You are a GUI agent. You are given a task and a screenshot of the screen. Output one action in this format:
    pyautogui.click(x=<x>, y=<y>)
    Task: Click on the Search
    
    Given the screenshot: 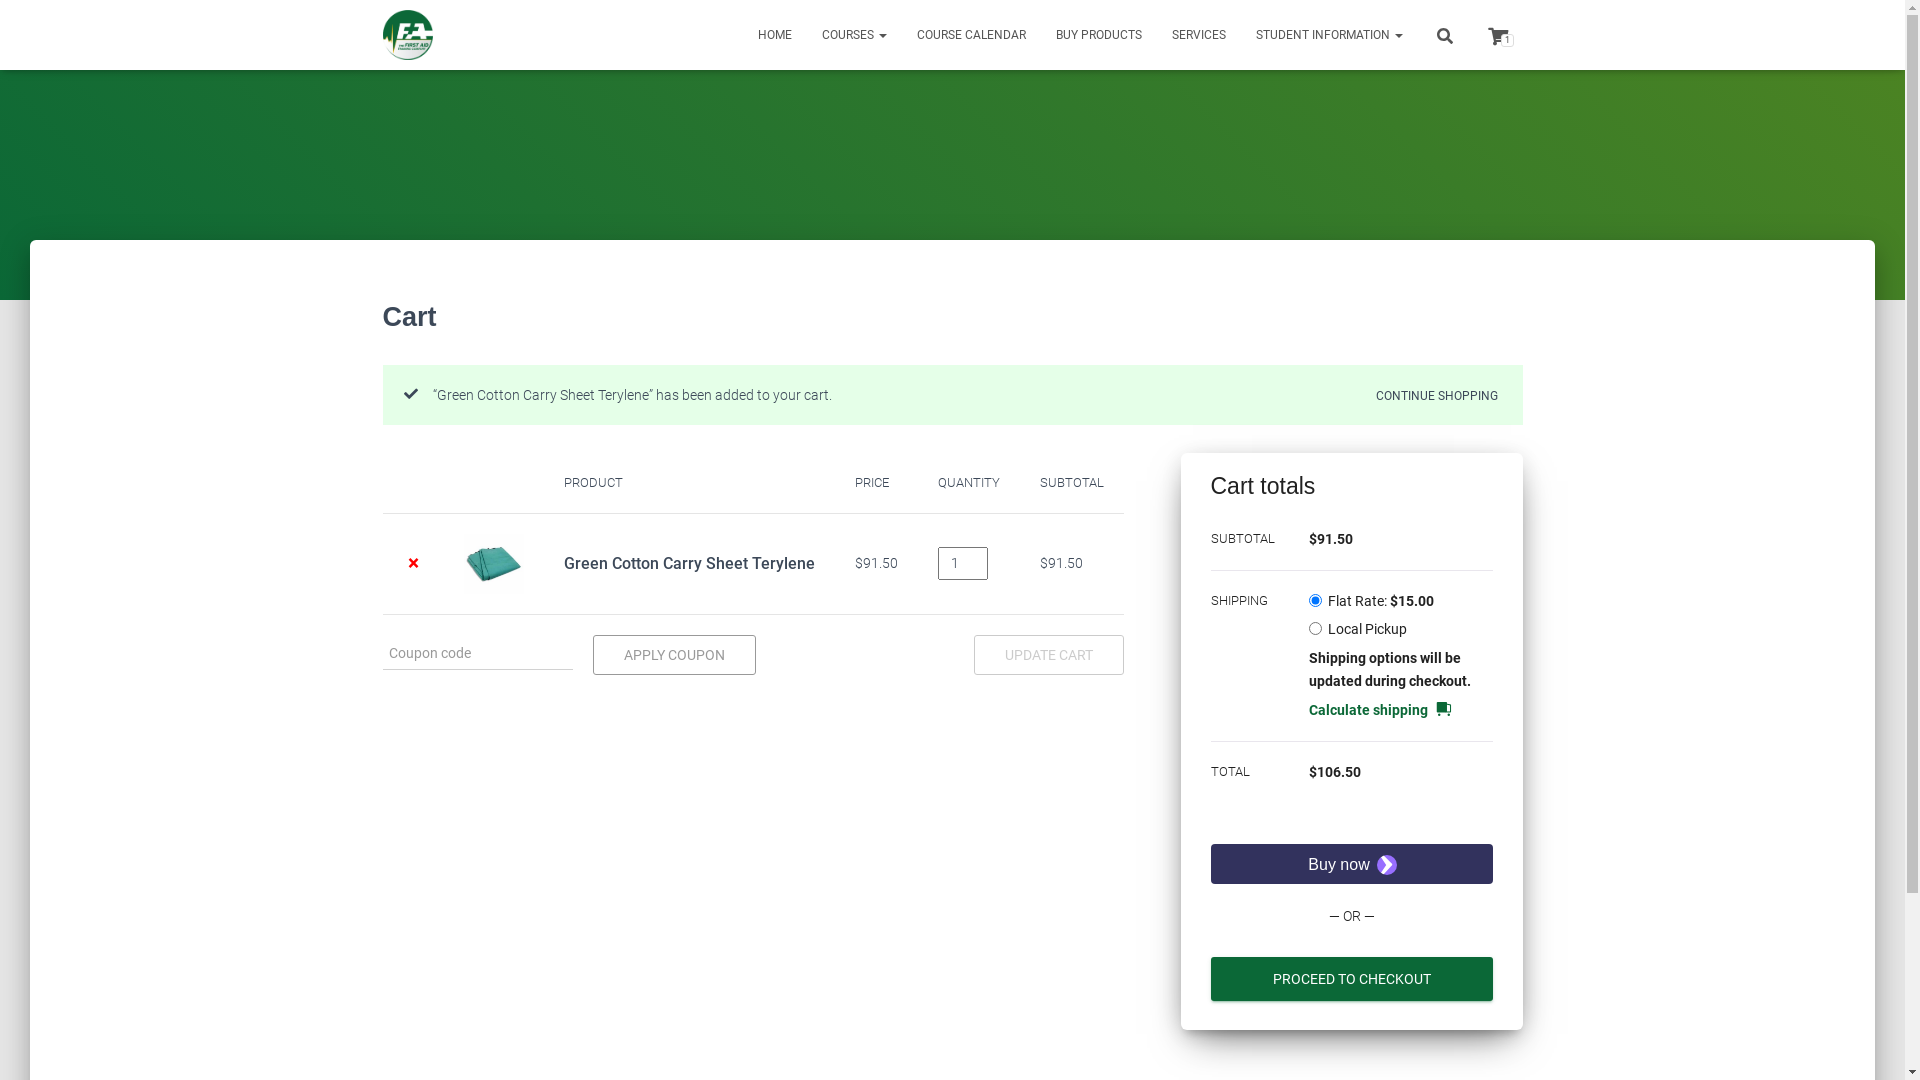 What is the action you would take?
    pyautogui.click(x=5, y=22)
    